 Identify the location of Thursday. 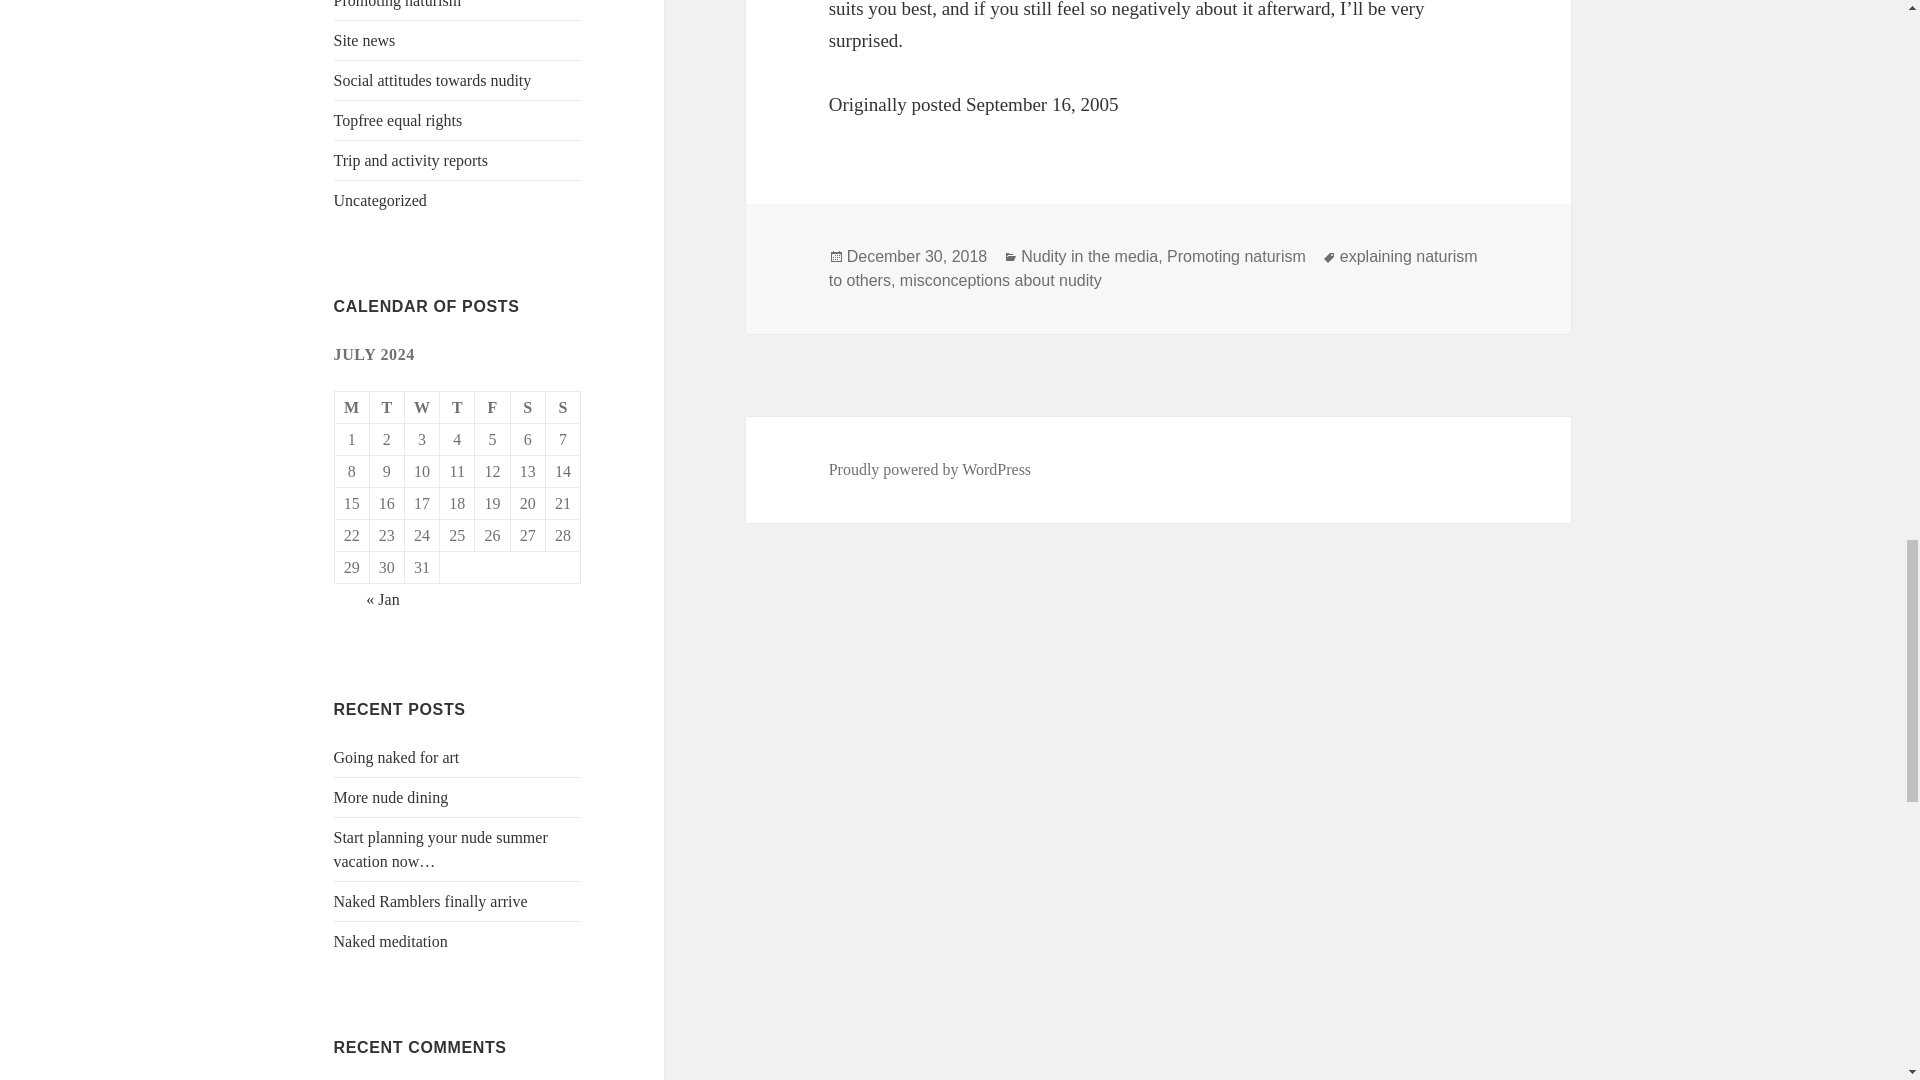
(456, 408).